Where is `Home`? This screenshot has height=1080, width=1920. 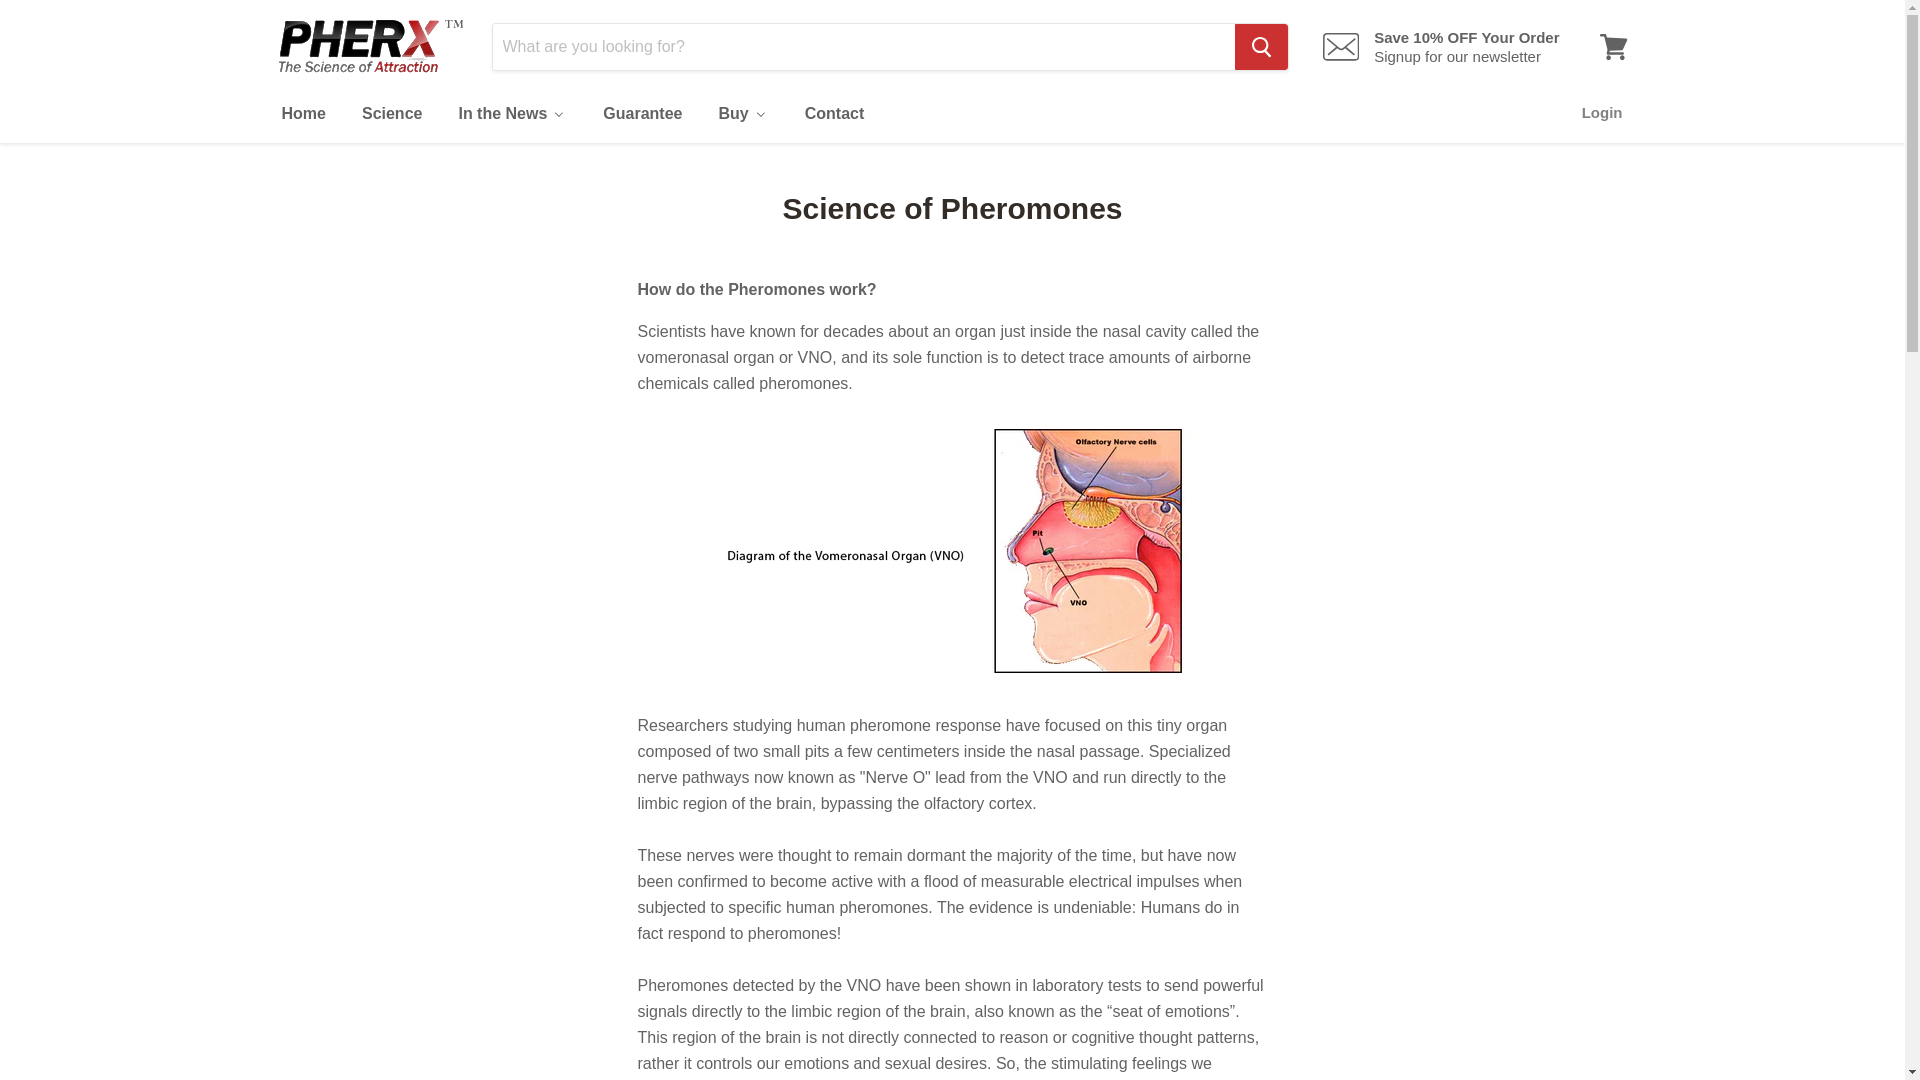
Home is located at coordinates (301, 113).